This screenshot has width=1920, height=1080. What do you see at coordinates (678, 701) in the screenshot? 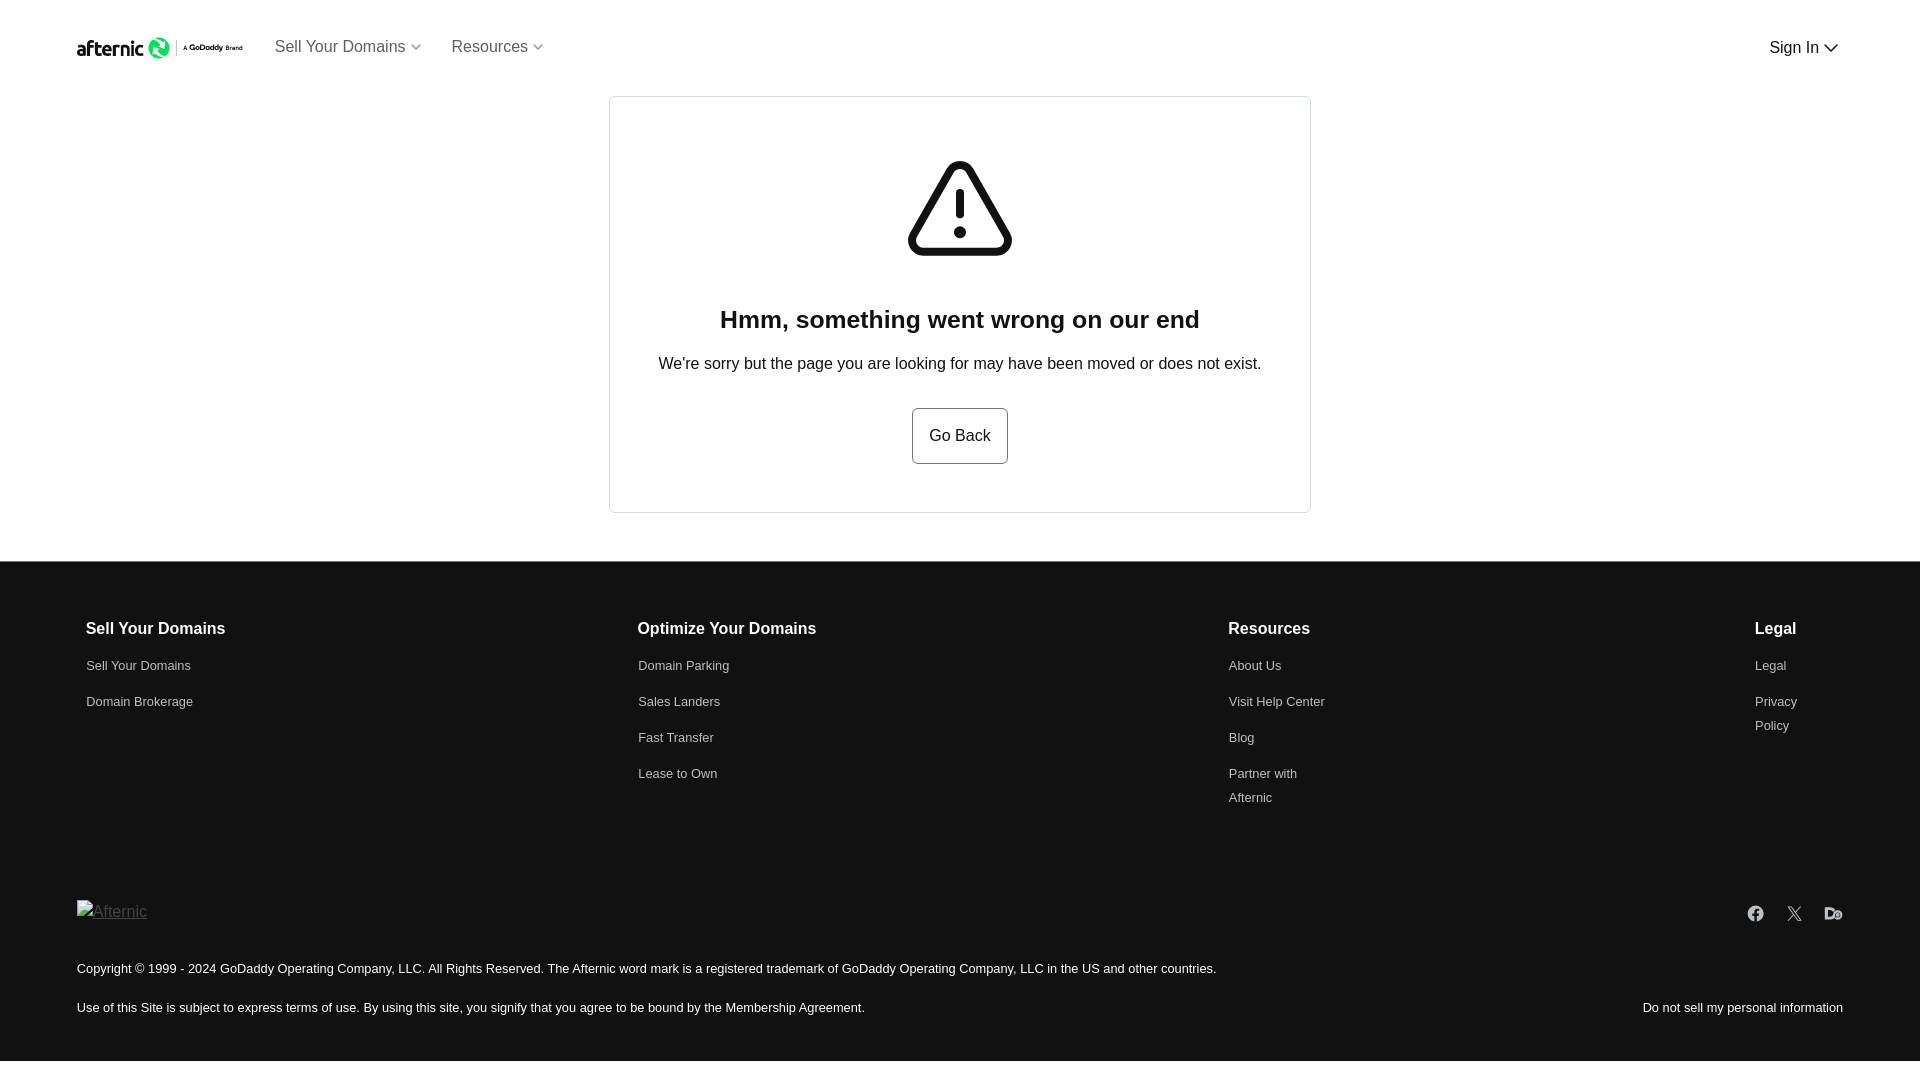
I see `Sales Landers` at bounding box center [678, 701].